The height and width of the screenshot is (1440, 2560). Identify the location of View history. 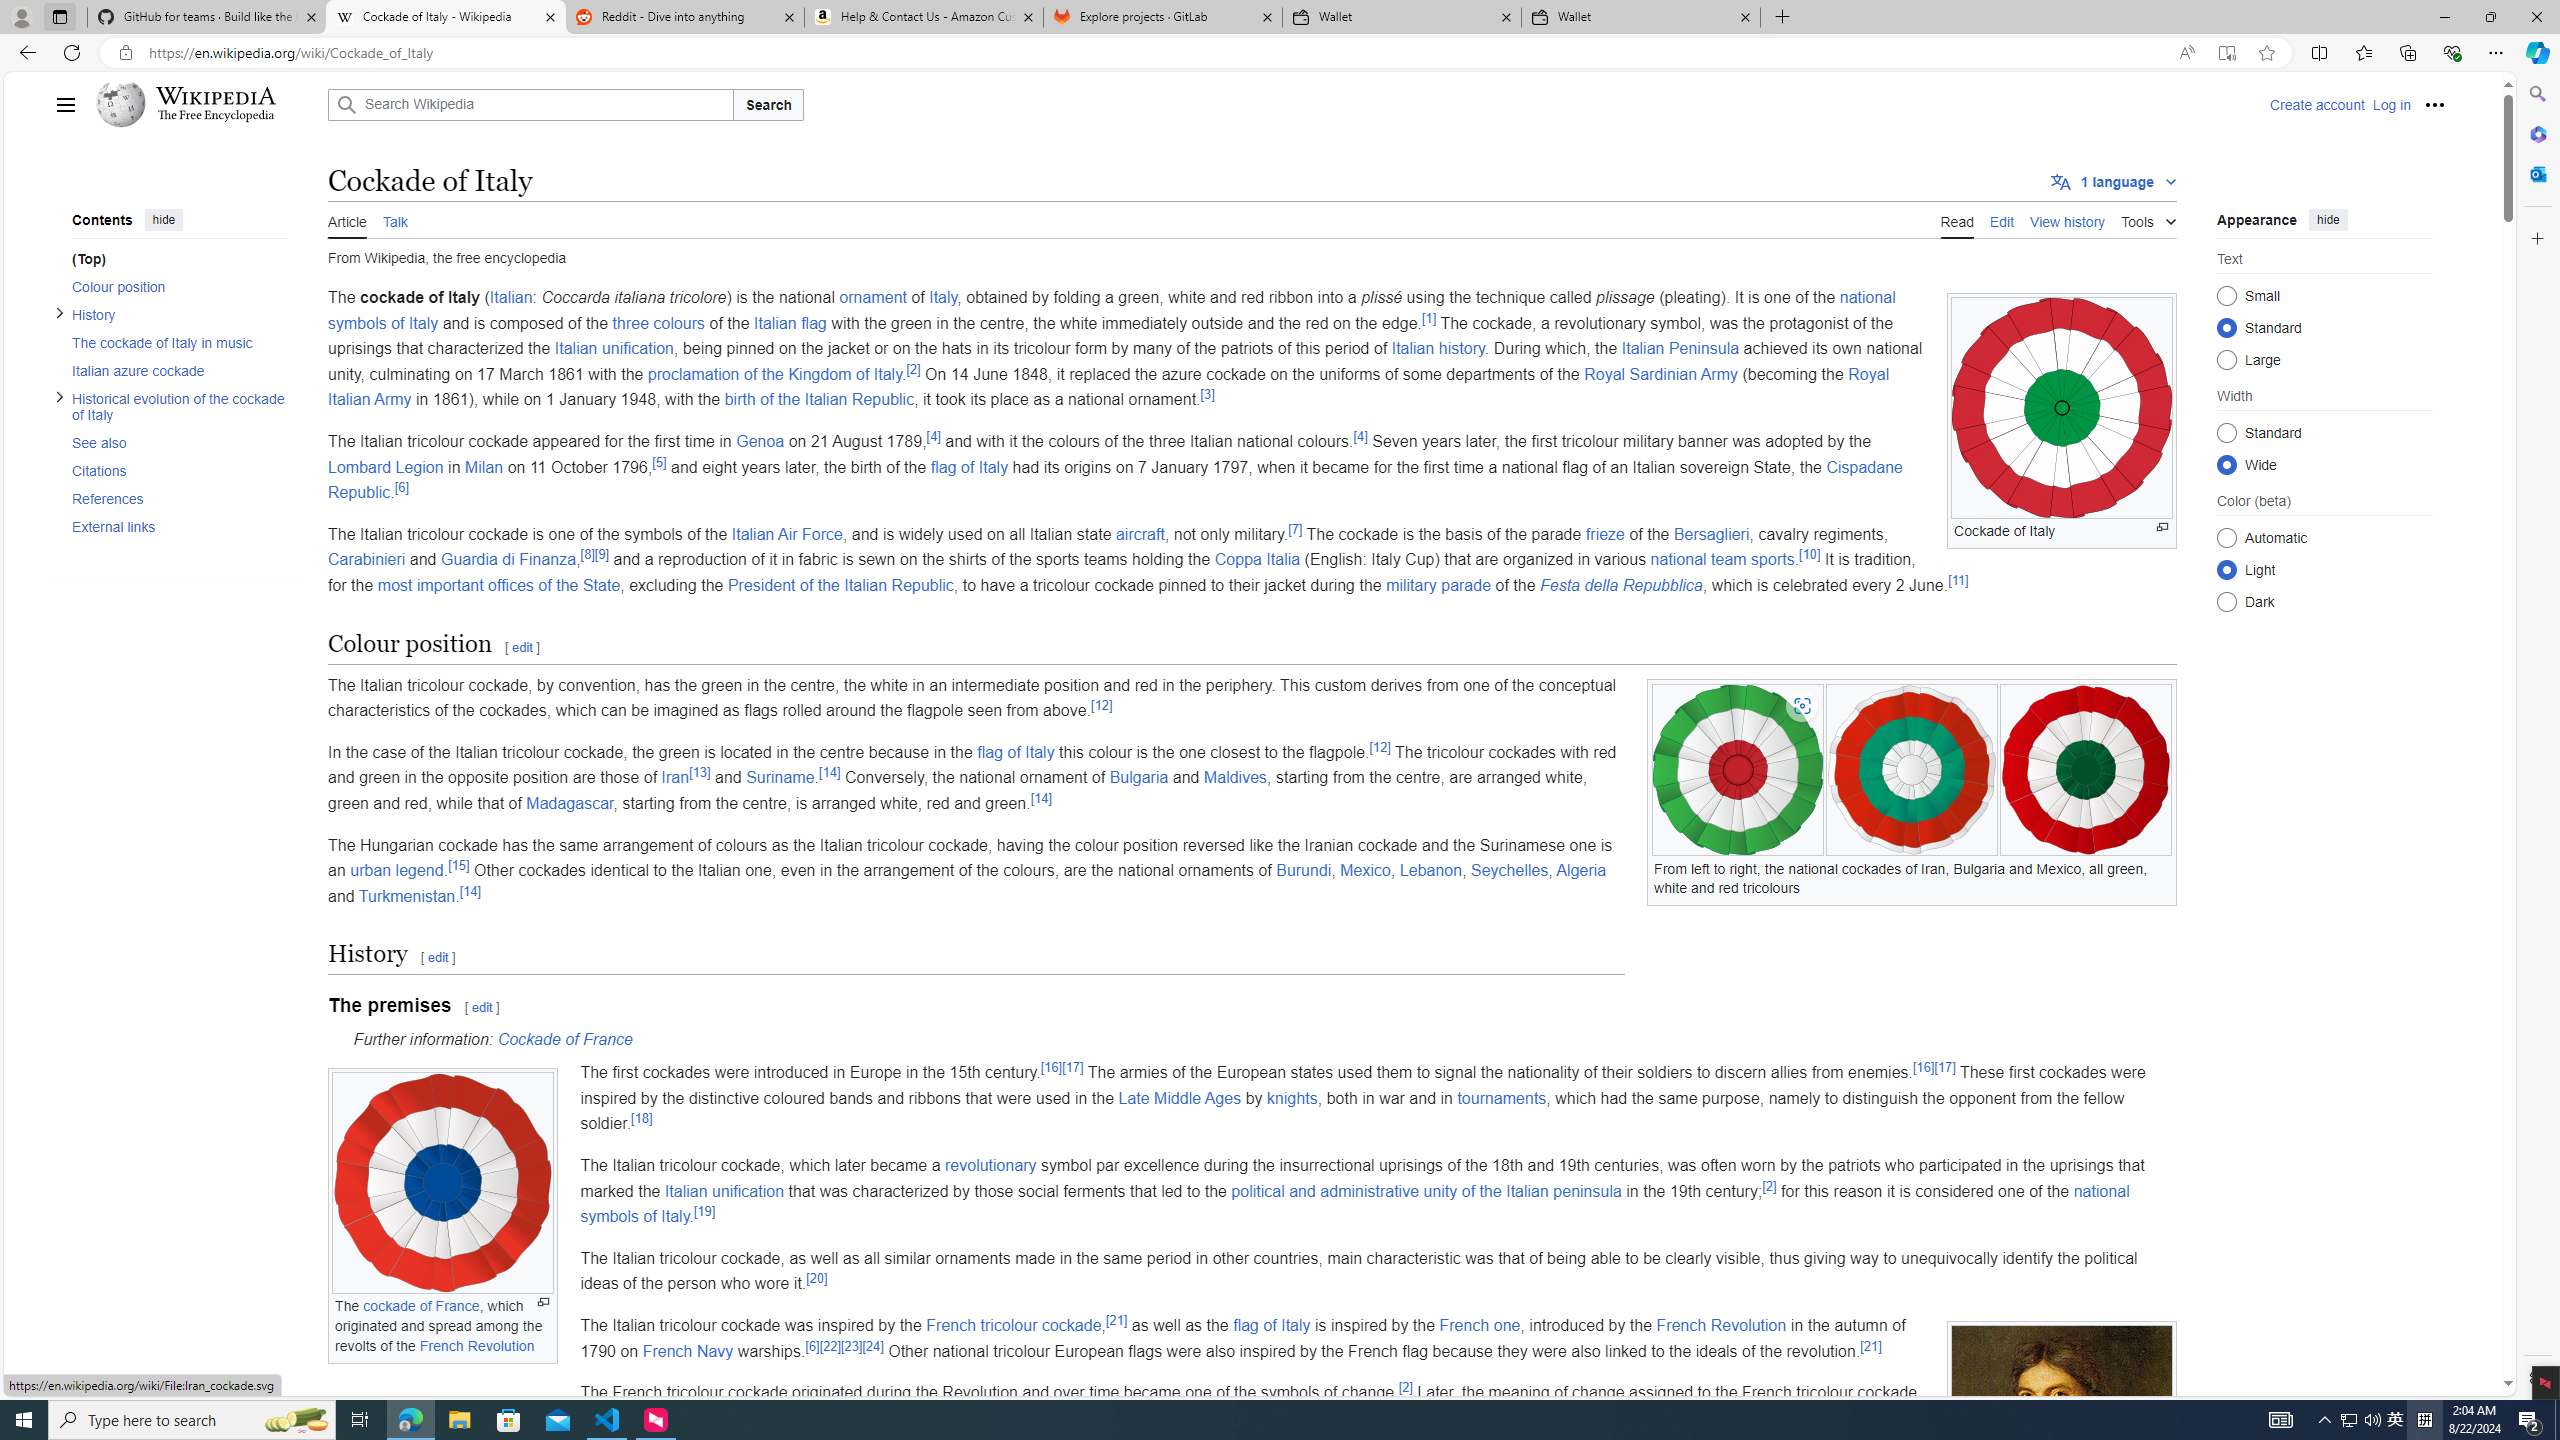
(2068, 219).